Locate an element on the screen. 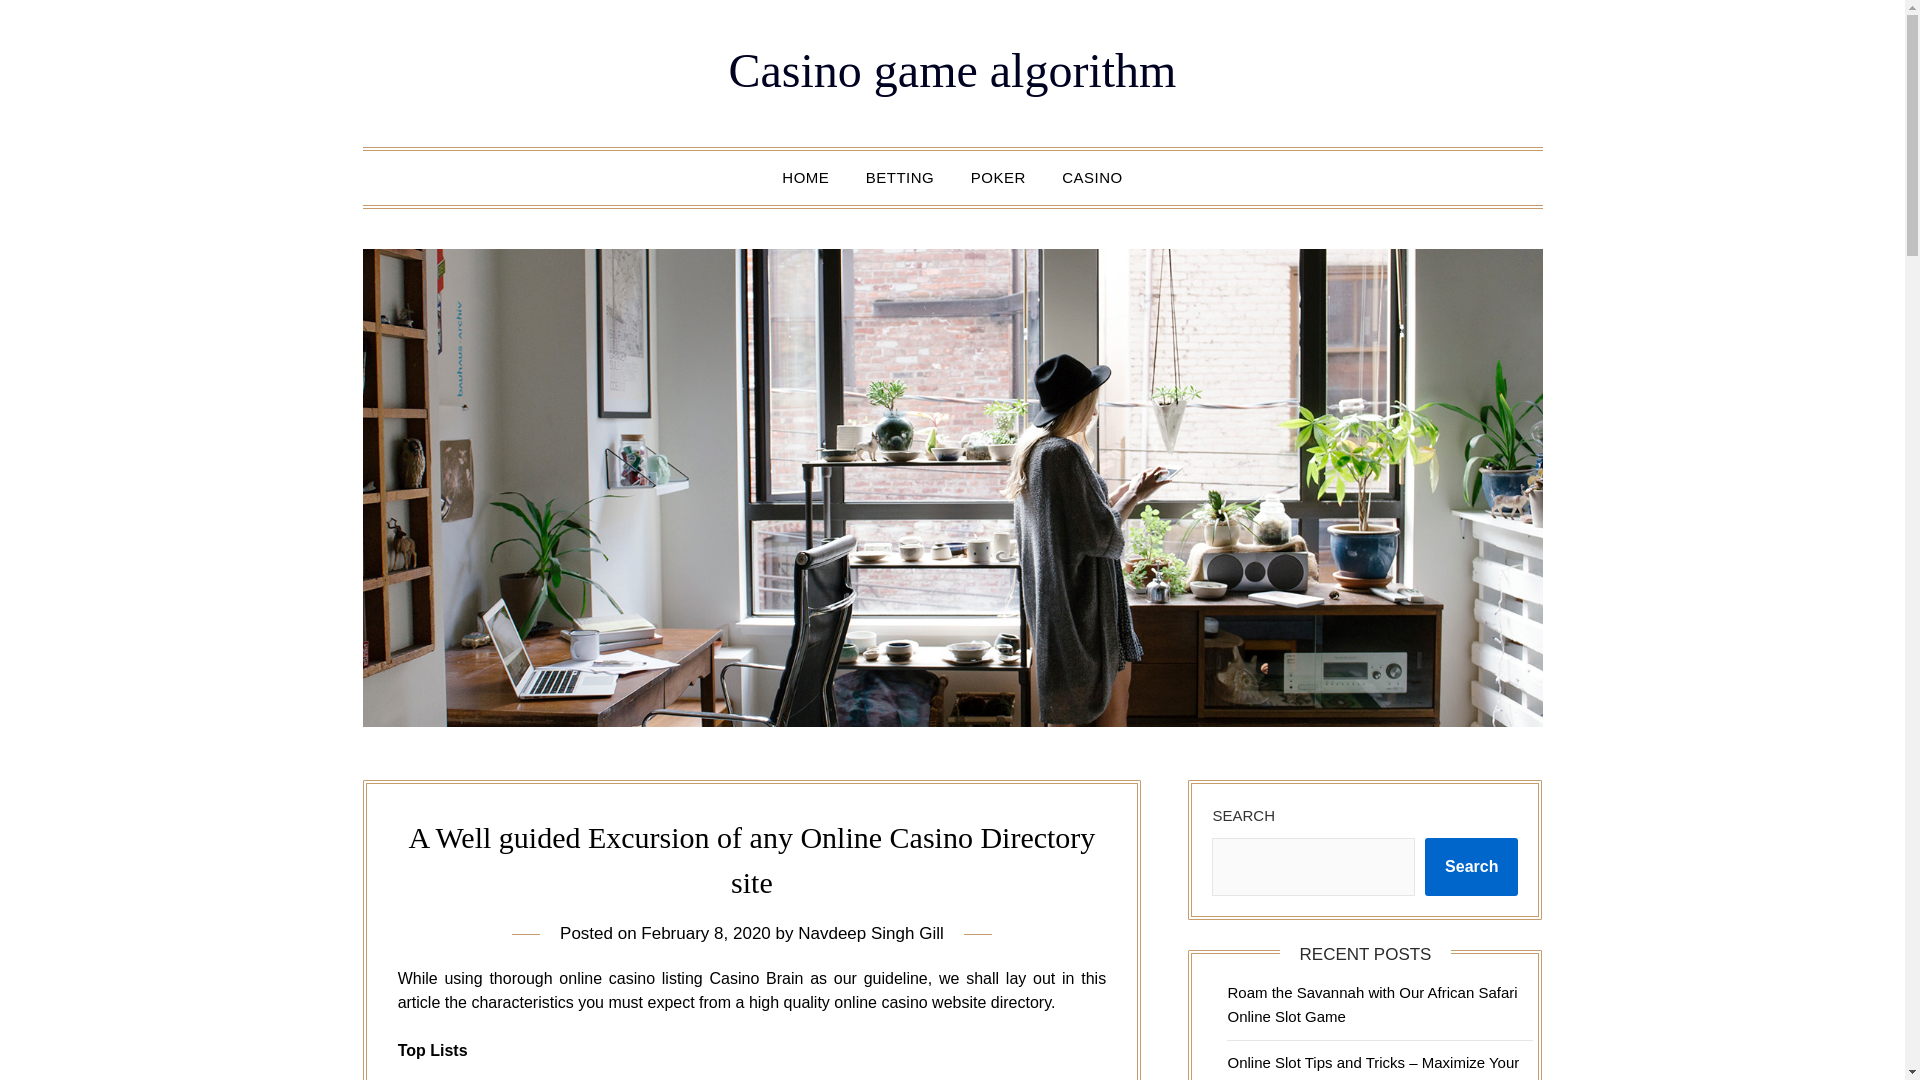  Casino game algorithm is located at coordinates (952, 70).